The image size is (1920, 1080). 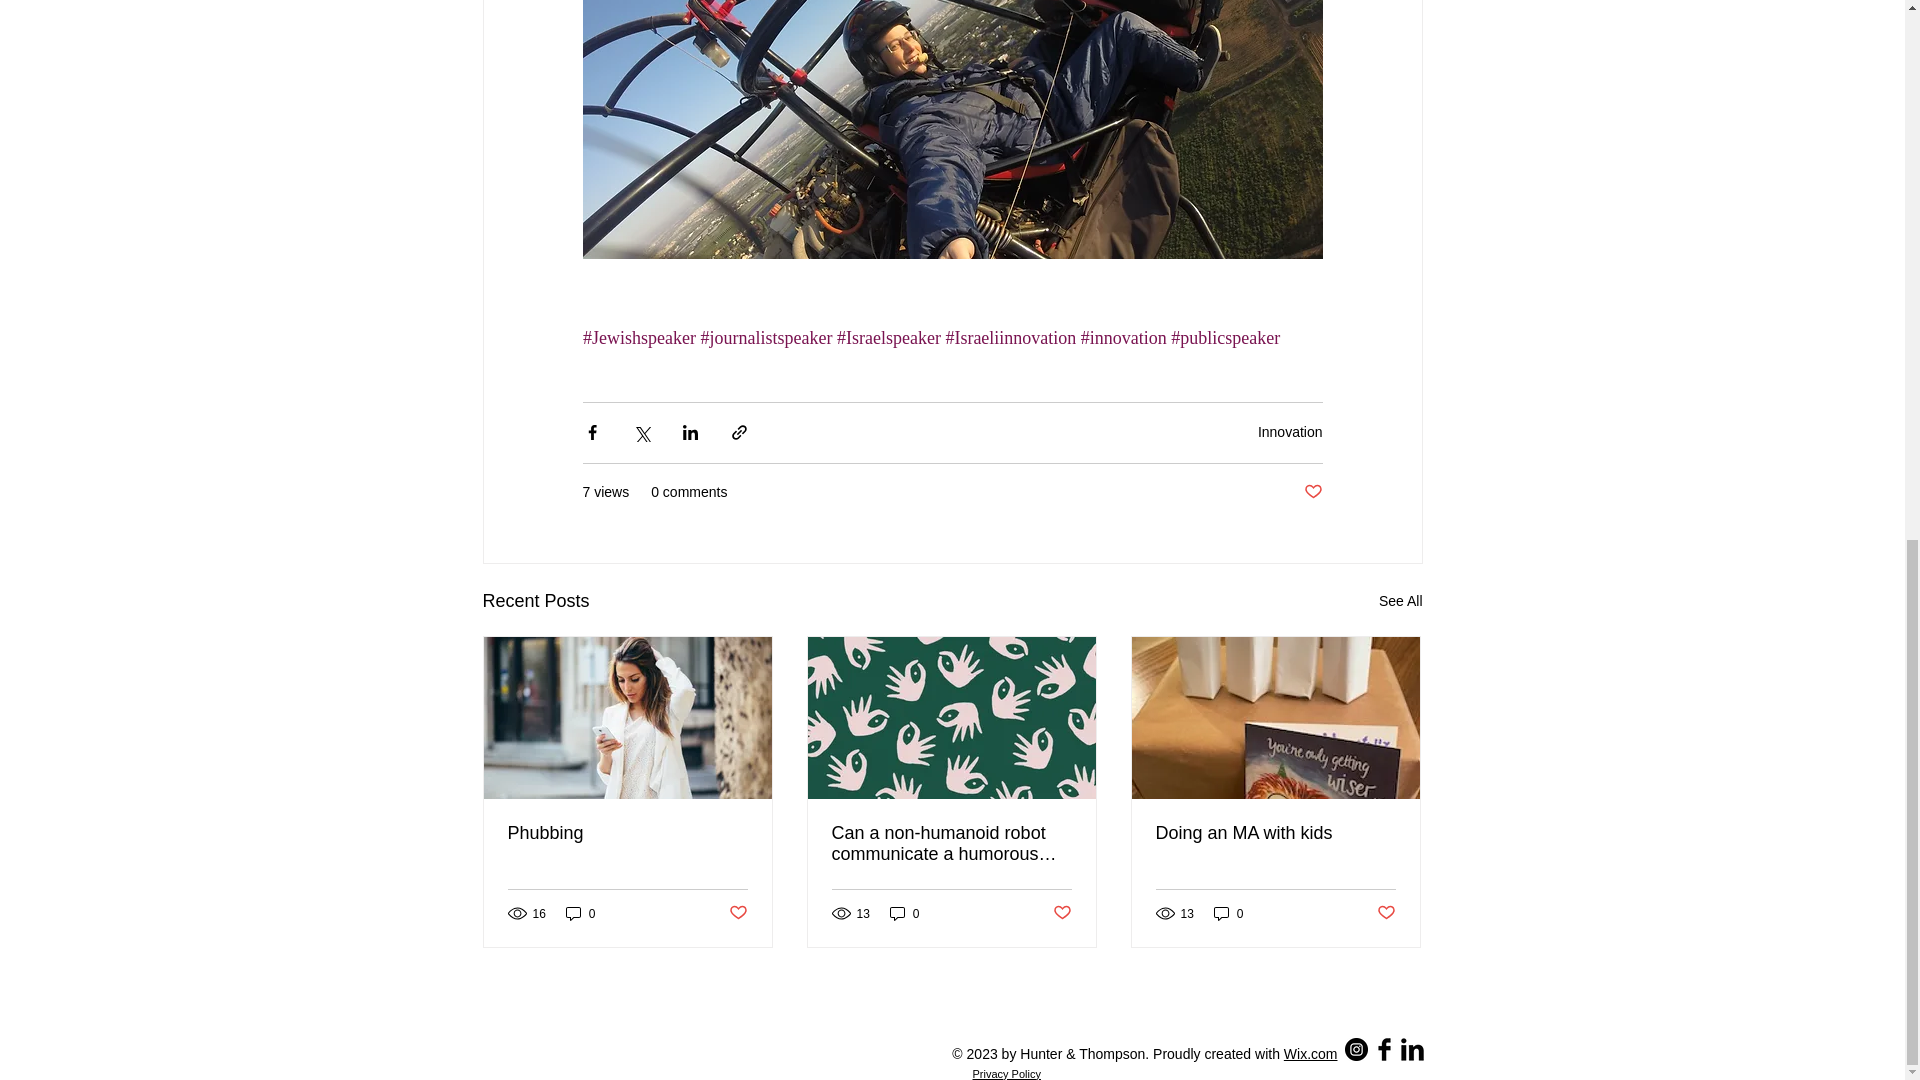 I want to click on Post not marked as liked, so click(x=1312, y=492).